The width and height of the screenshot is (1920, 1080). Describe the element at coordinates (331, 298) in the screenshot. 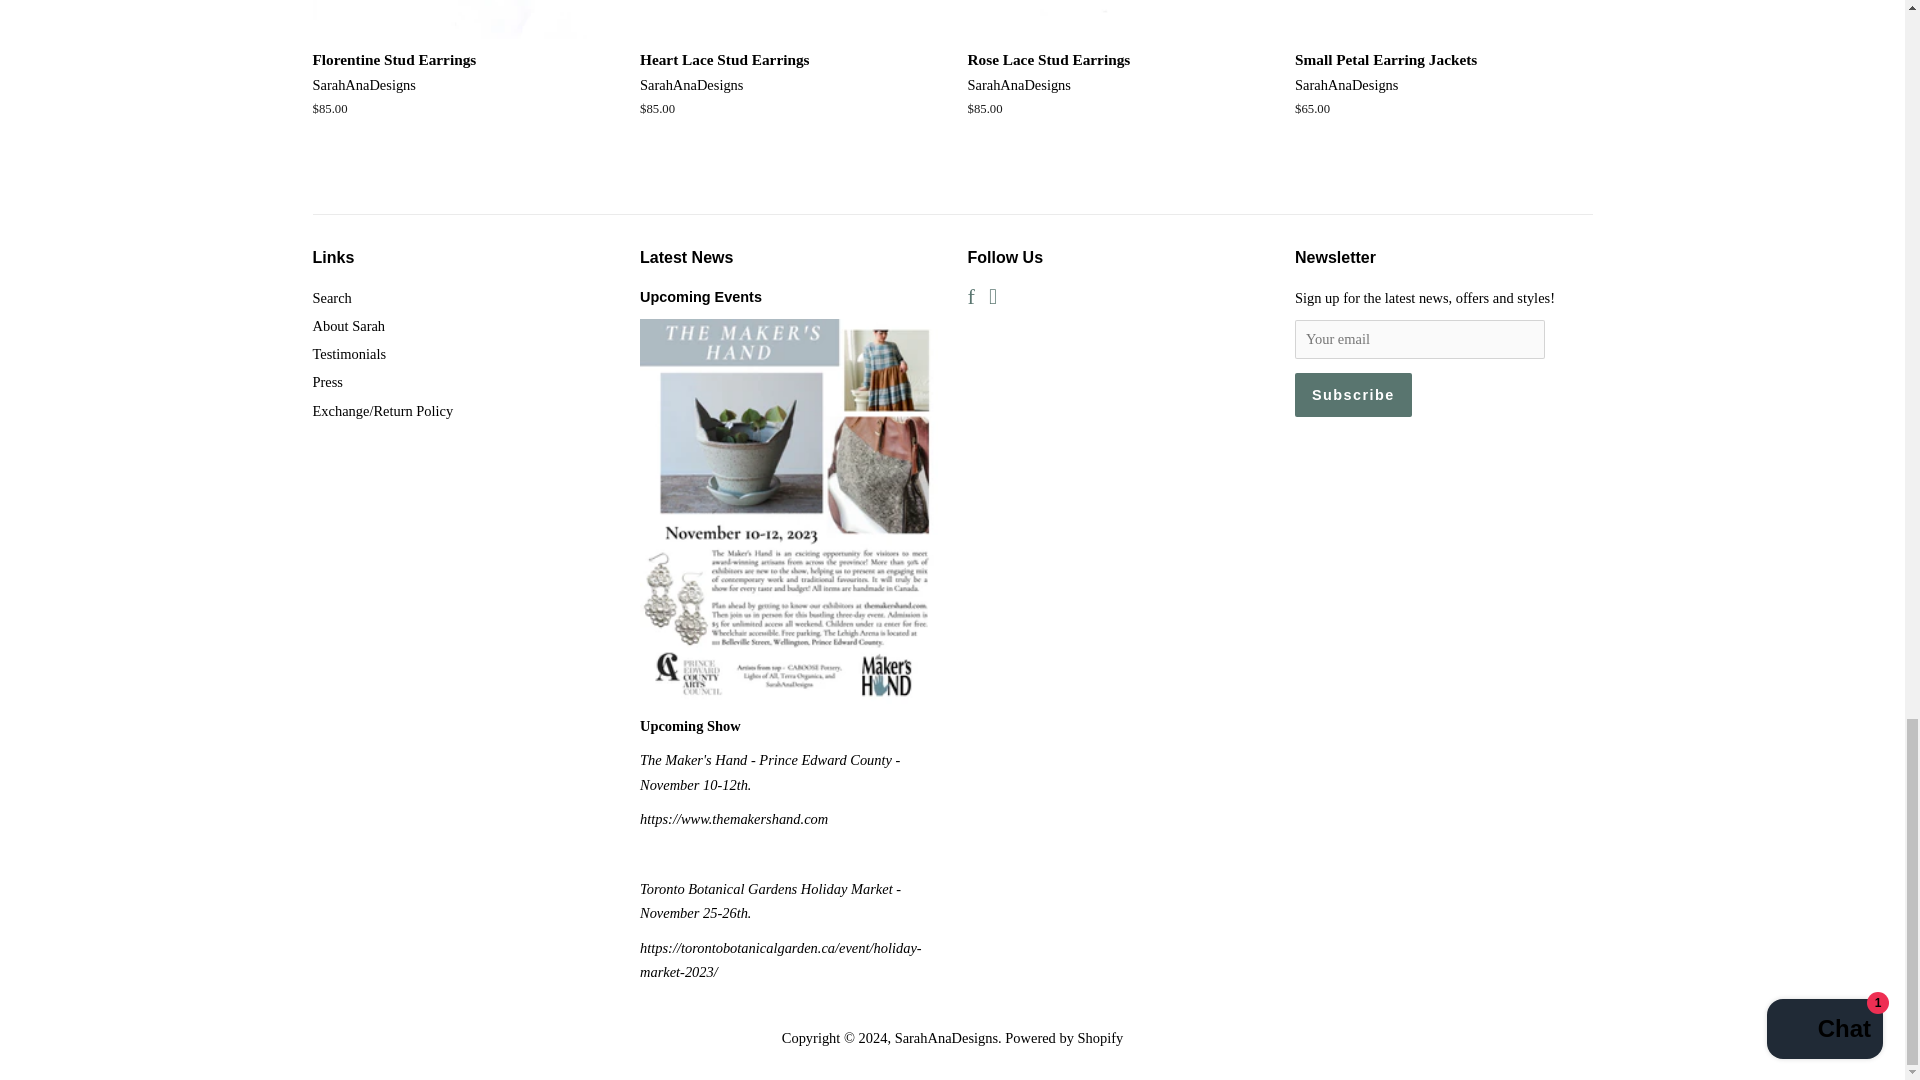

I see `Search` at that location.